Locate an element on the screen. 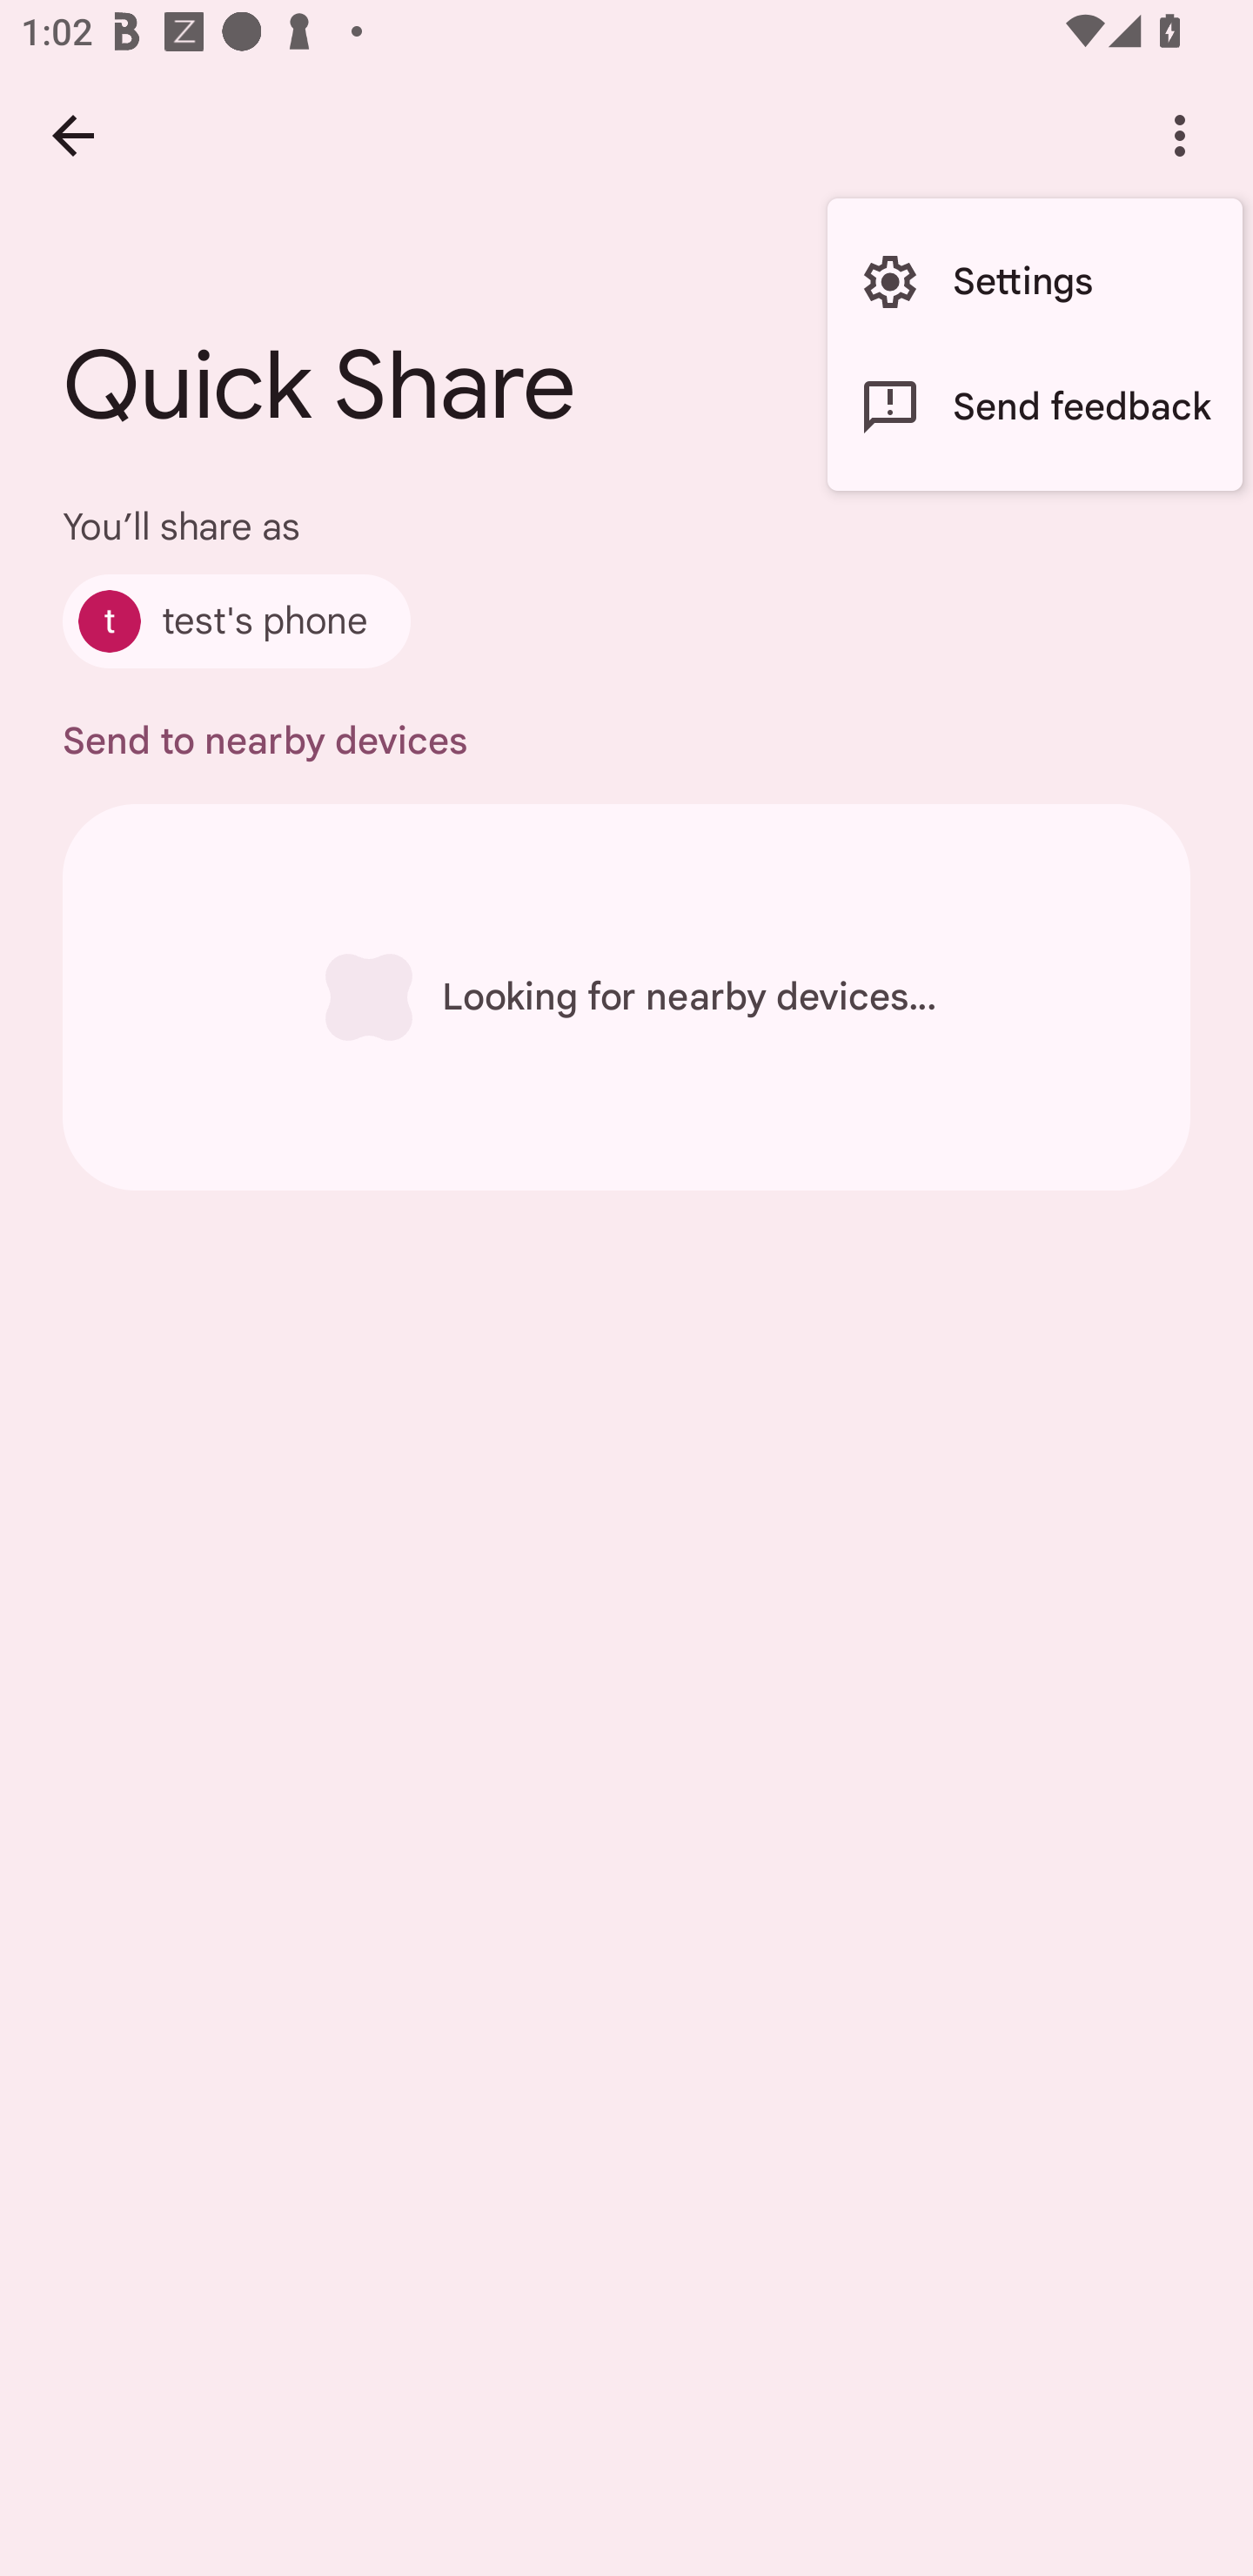 This screenshot has width=1253, height=2576. Settings is located at coordinates (1035, 282).